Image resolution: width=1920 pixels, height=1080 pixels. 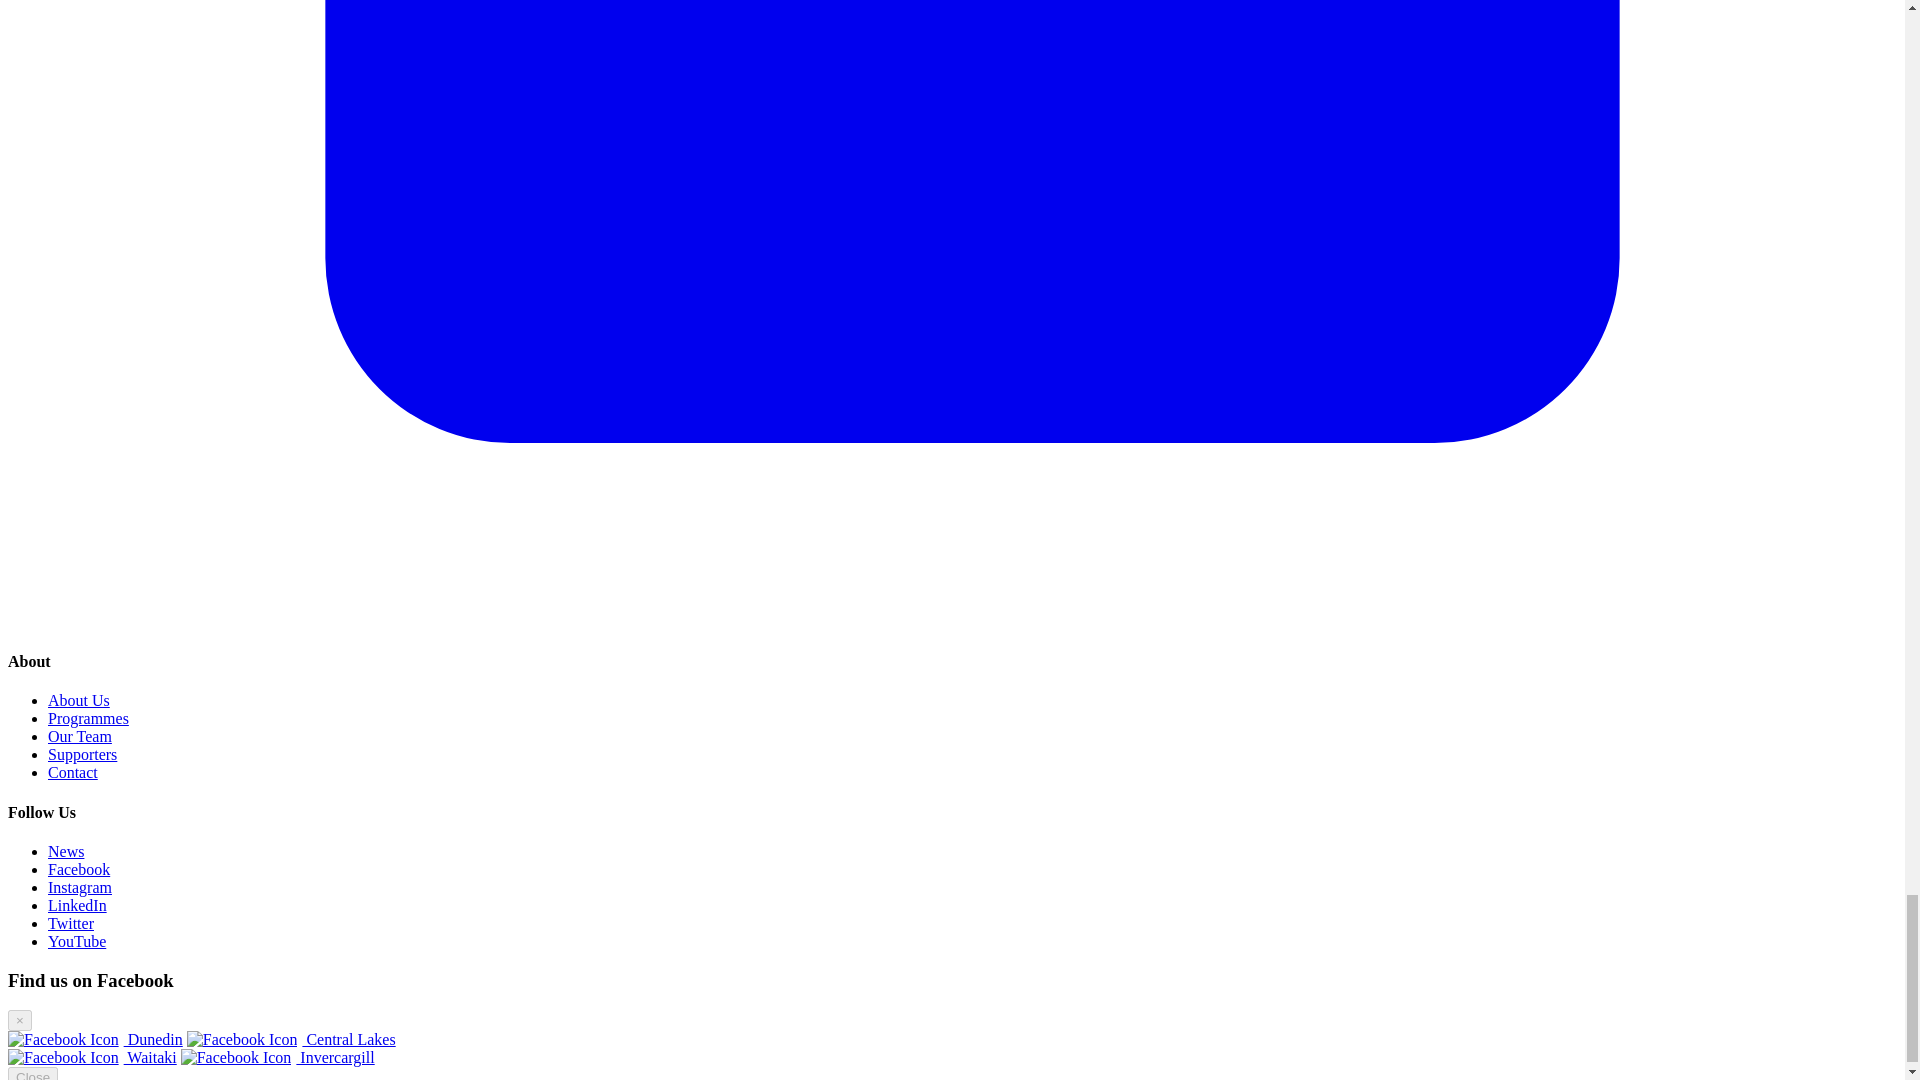 What do you see at coordinates (88, 718) in the screenshot?
I see `Programmes` at bounding box center [88, 718].